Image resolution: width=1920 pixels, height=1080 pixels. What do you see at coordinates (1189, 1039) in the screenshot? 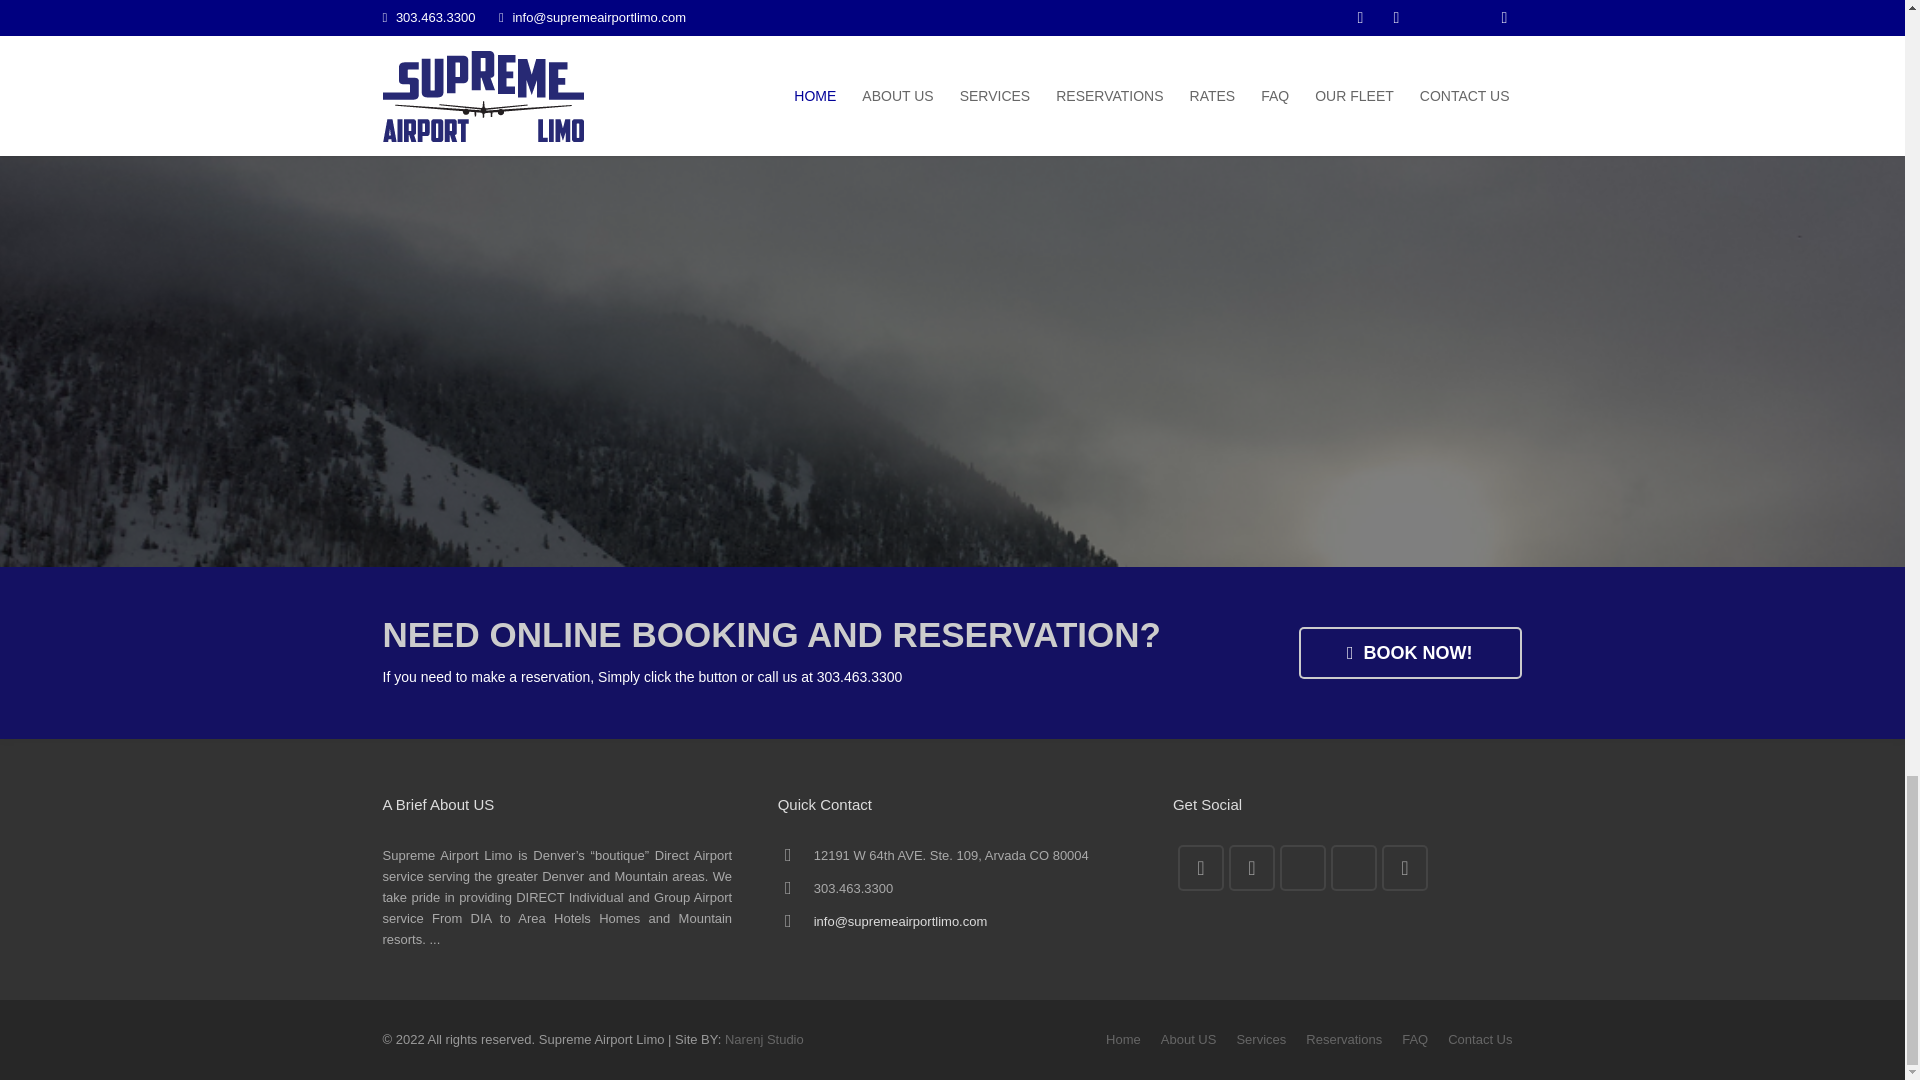
I see `About US` at bounding box center [1189, 1039].